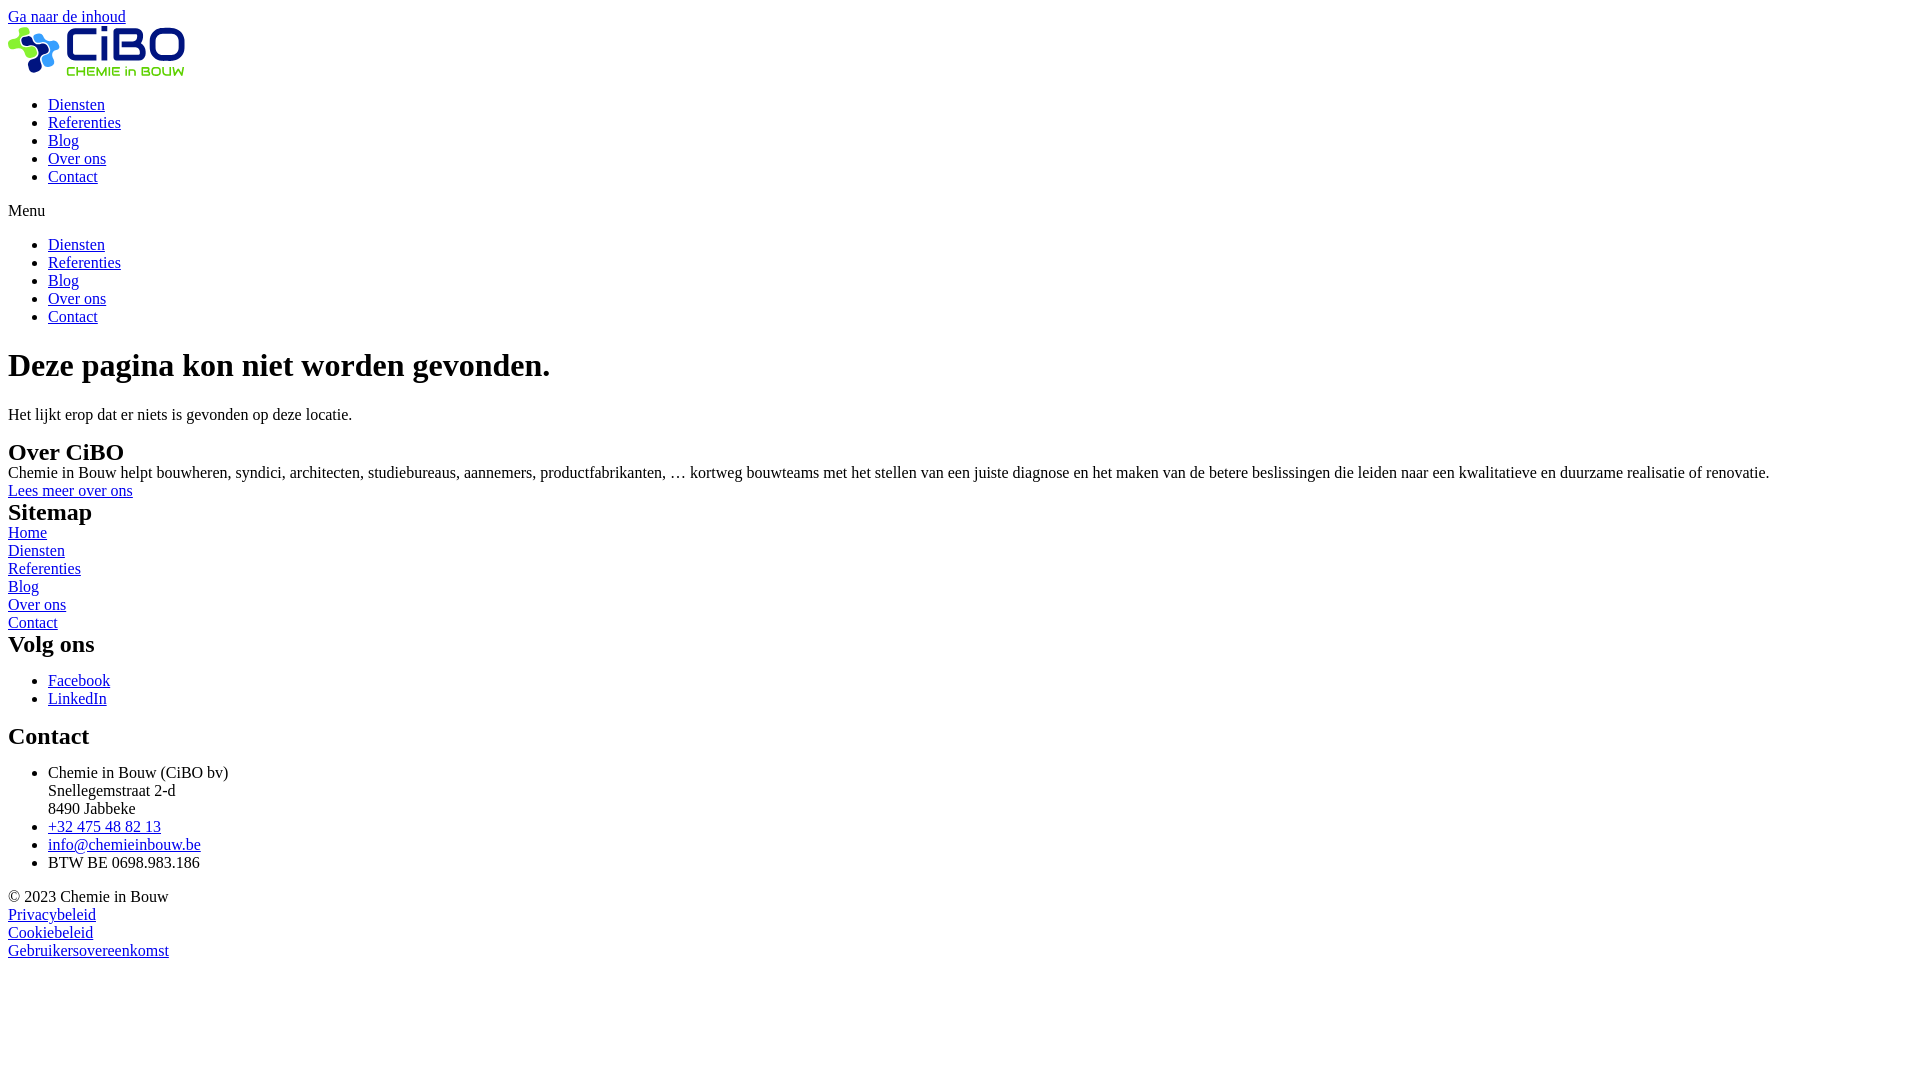  What do you see at coordinates (76, 104) in the screenshot?
I see `Diensten` at bounding box center [76, 104].